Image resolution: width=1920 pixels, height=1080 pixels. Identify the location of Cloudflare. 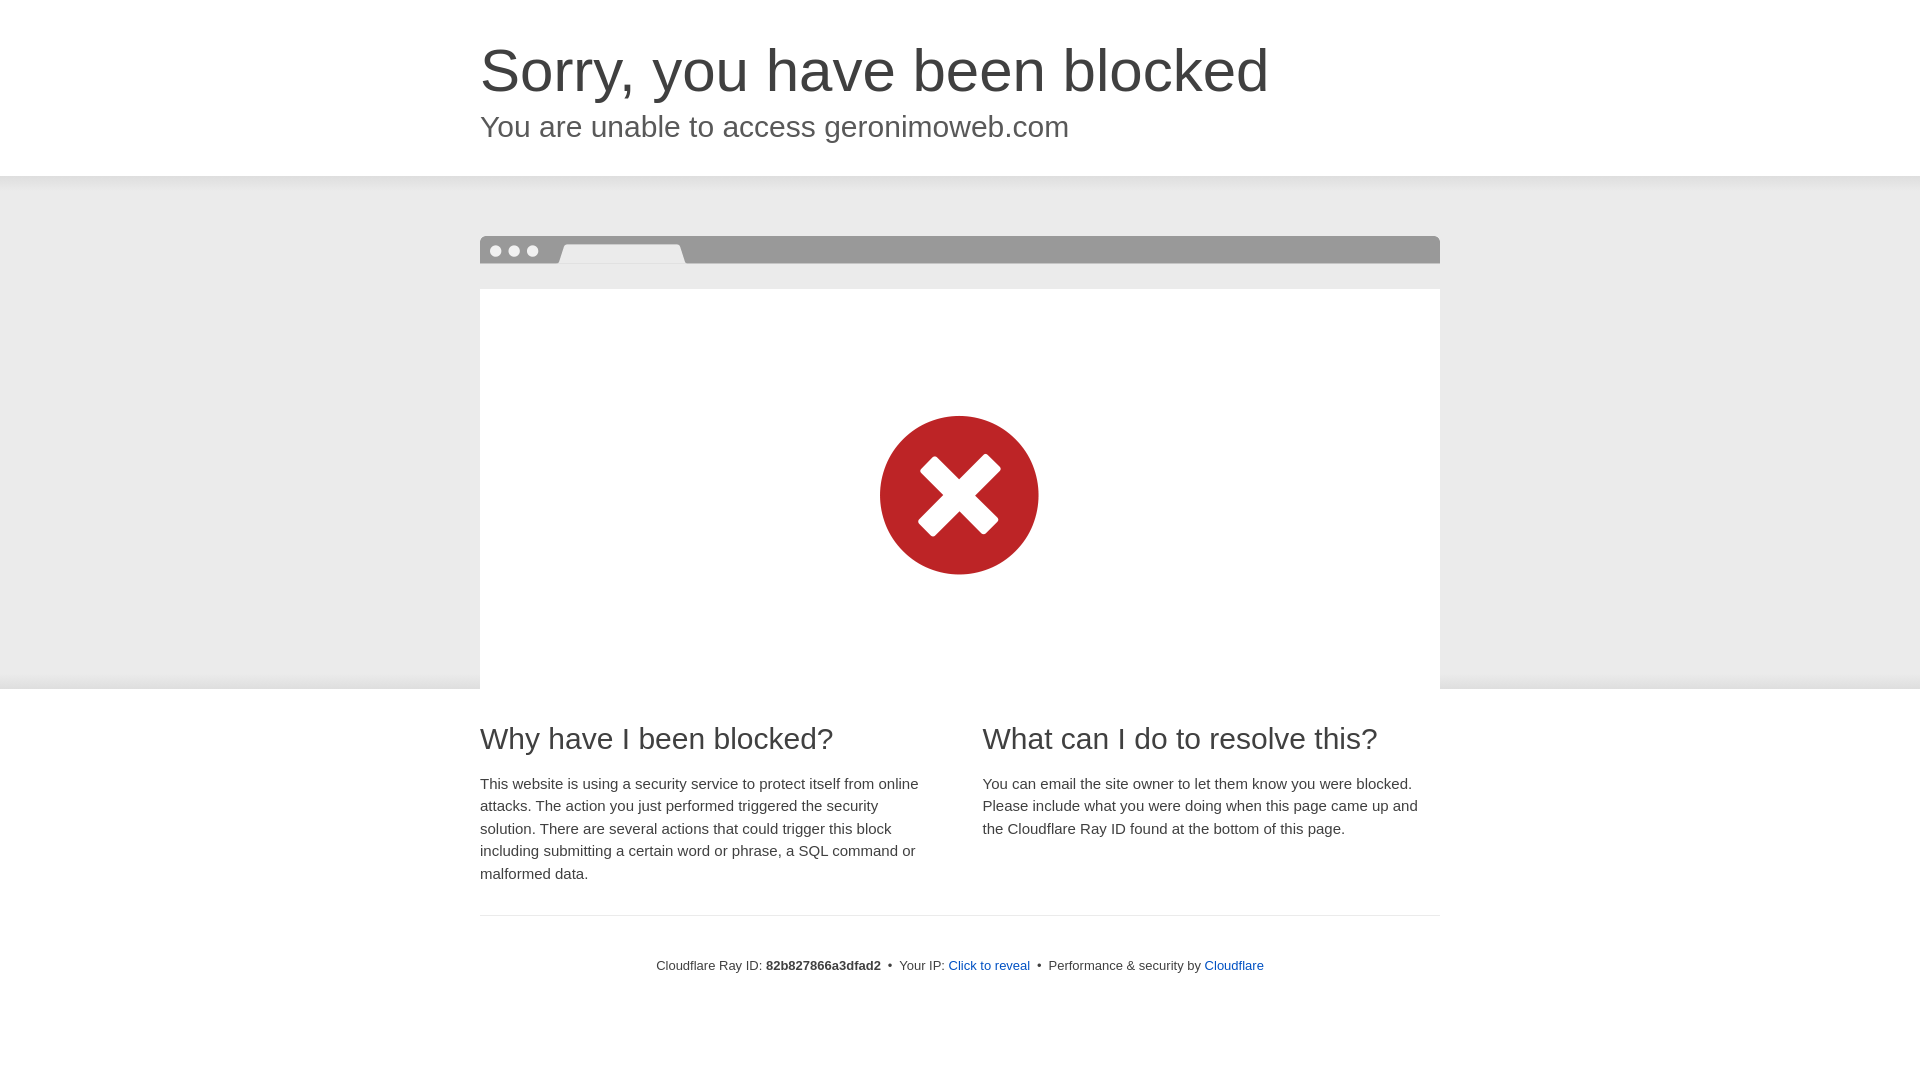
(1234, 966).